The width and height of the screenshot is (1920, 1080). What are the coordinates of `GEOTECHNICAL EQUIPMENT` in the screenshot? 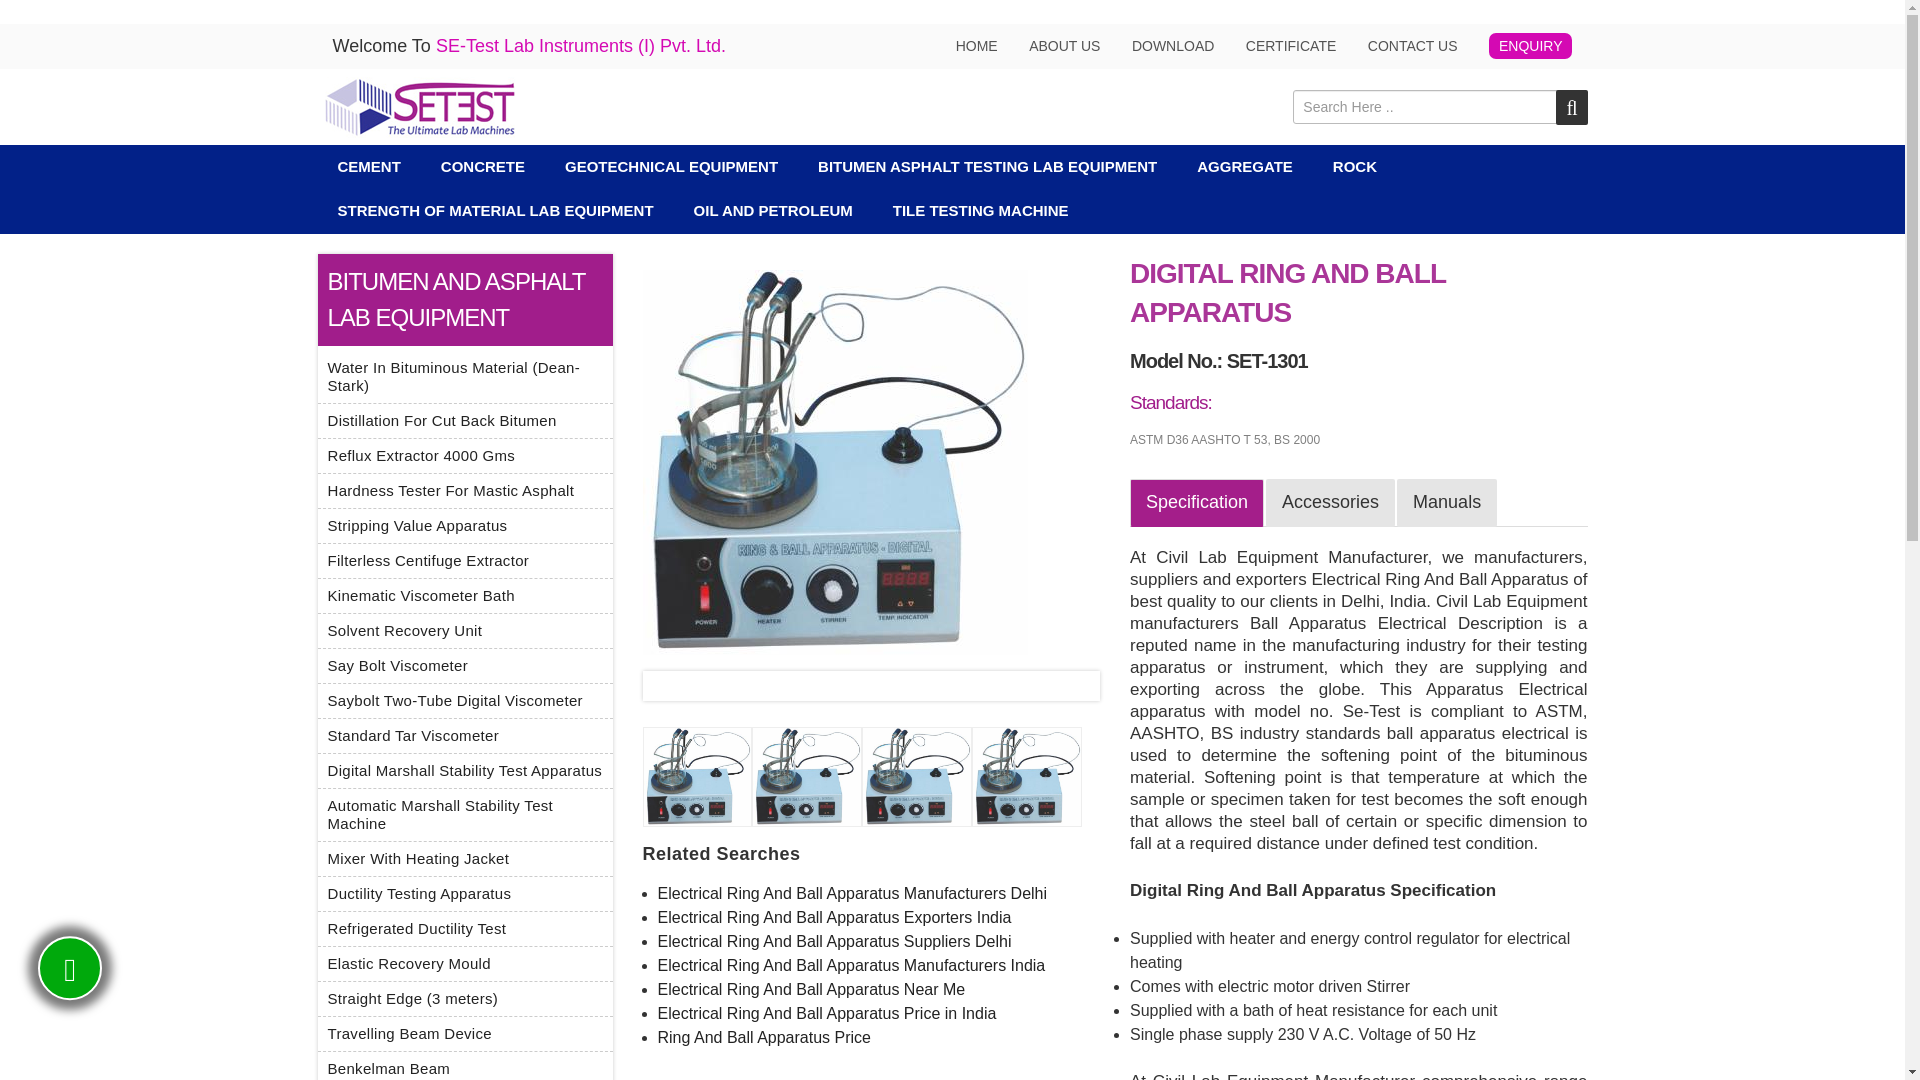 It's located at (672, 166).